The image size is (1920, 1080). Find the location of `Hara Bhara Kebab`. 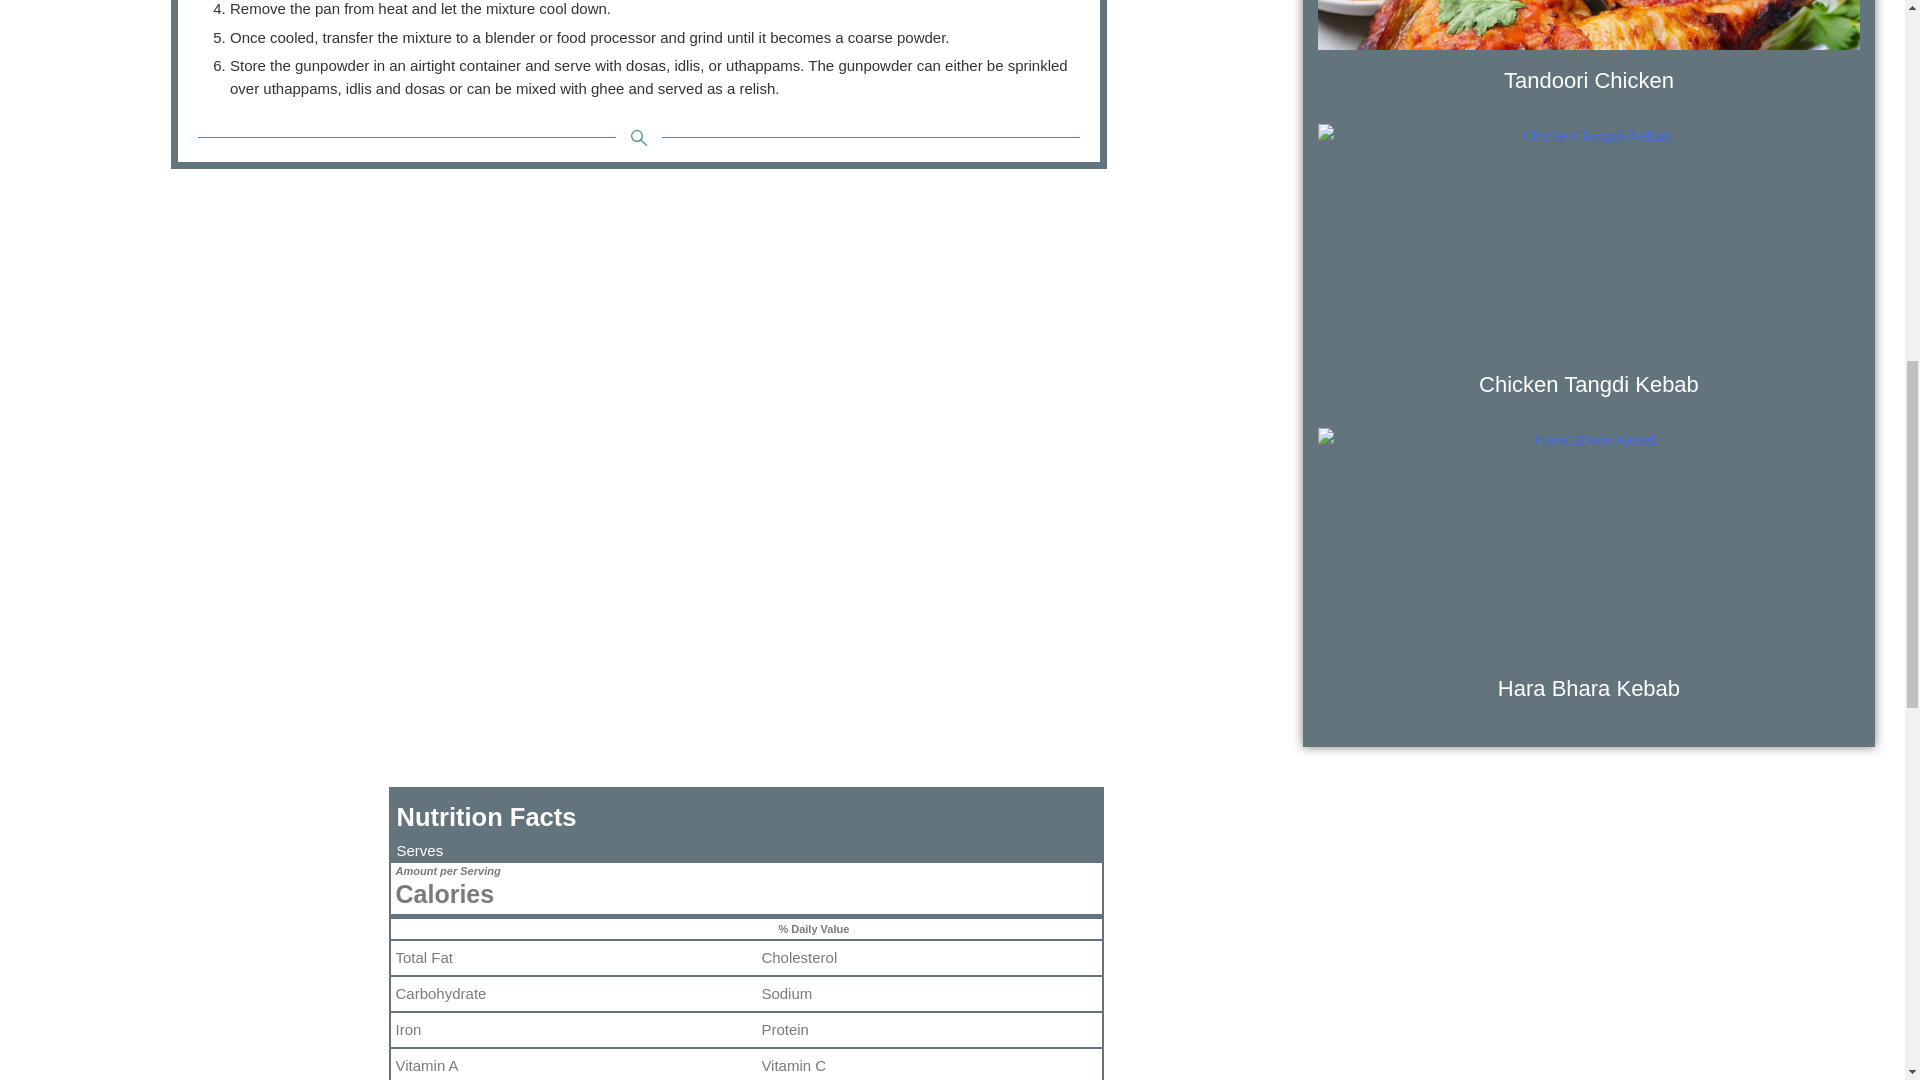

Hara Bhara Kebab is located at coordinates (1588, 688).